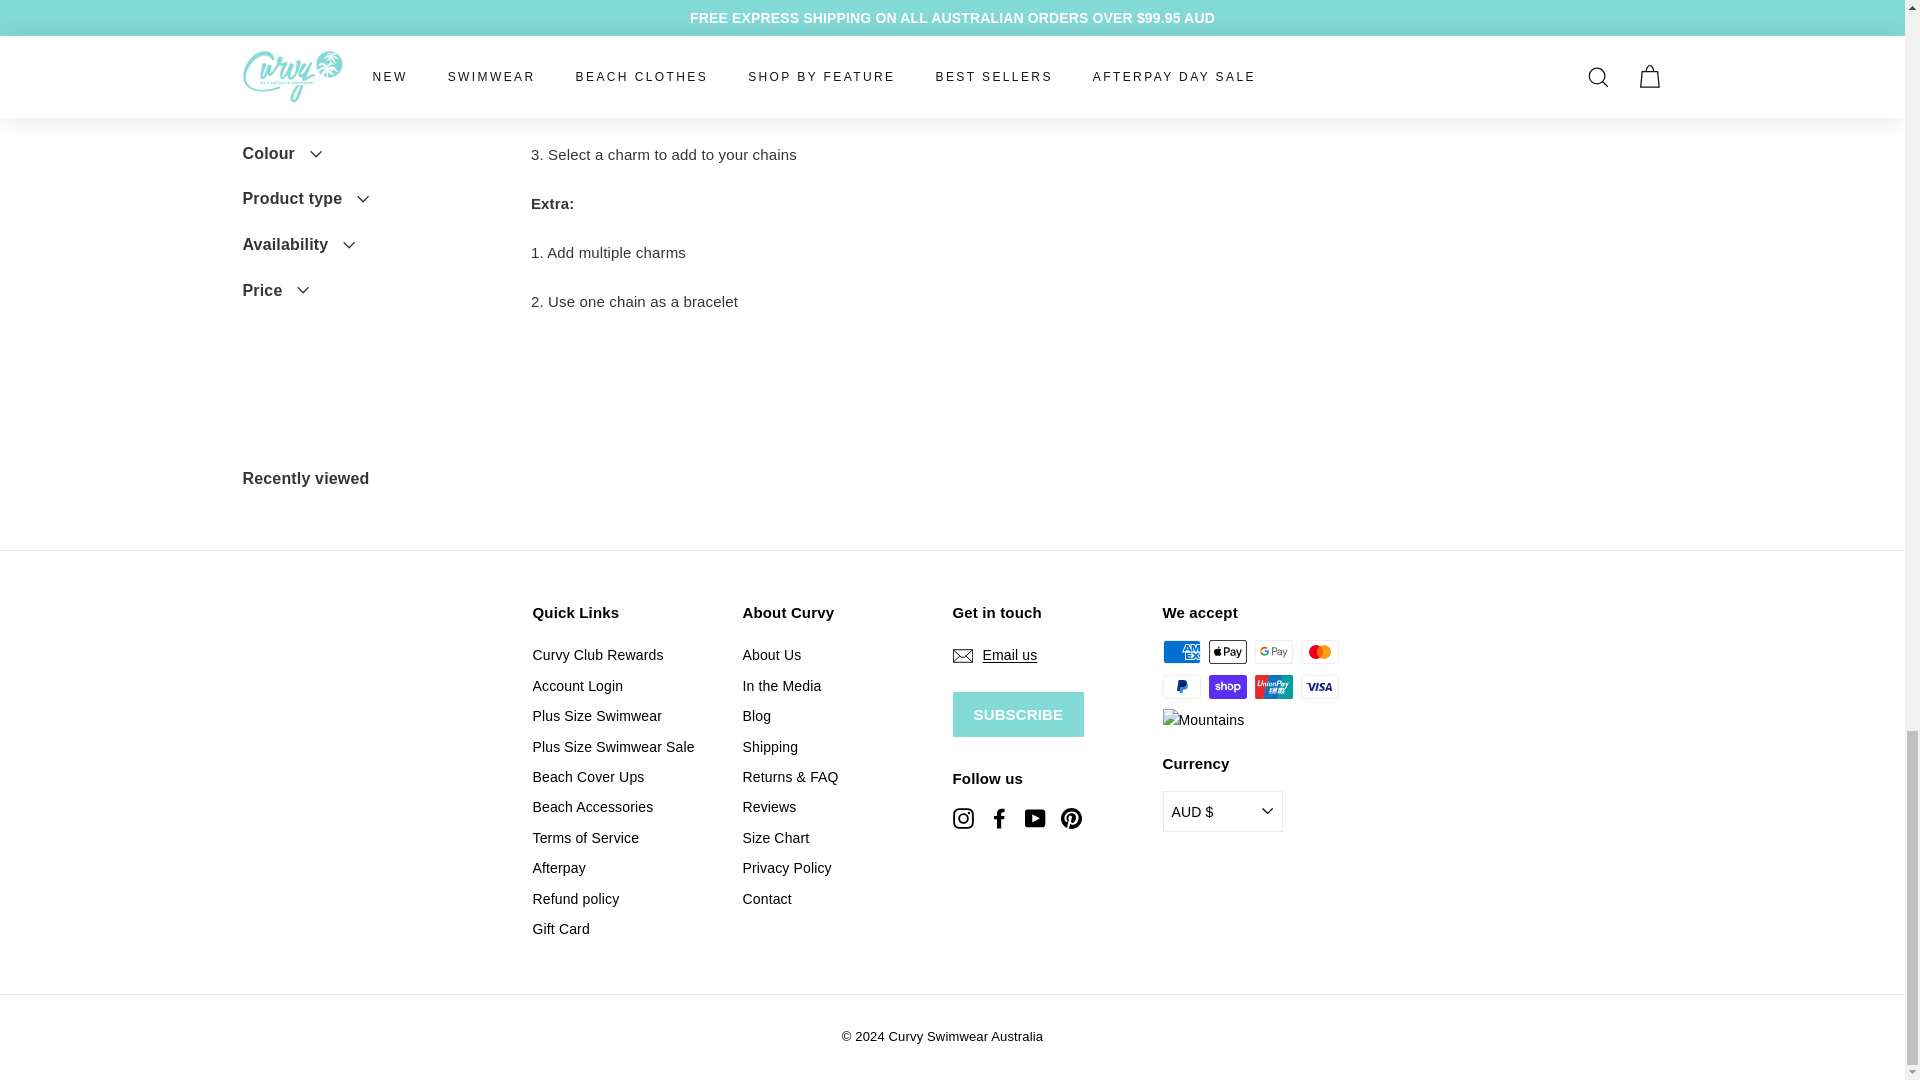 This screenshot has width=1920, height=1080. Describe the element at coordinates (1318, 652) in the screenshot. I see `Mastercard` at that location.